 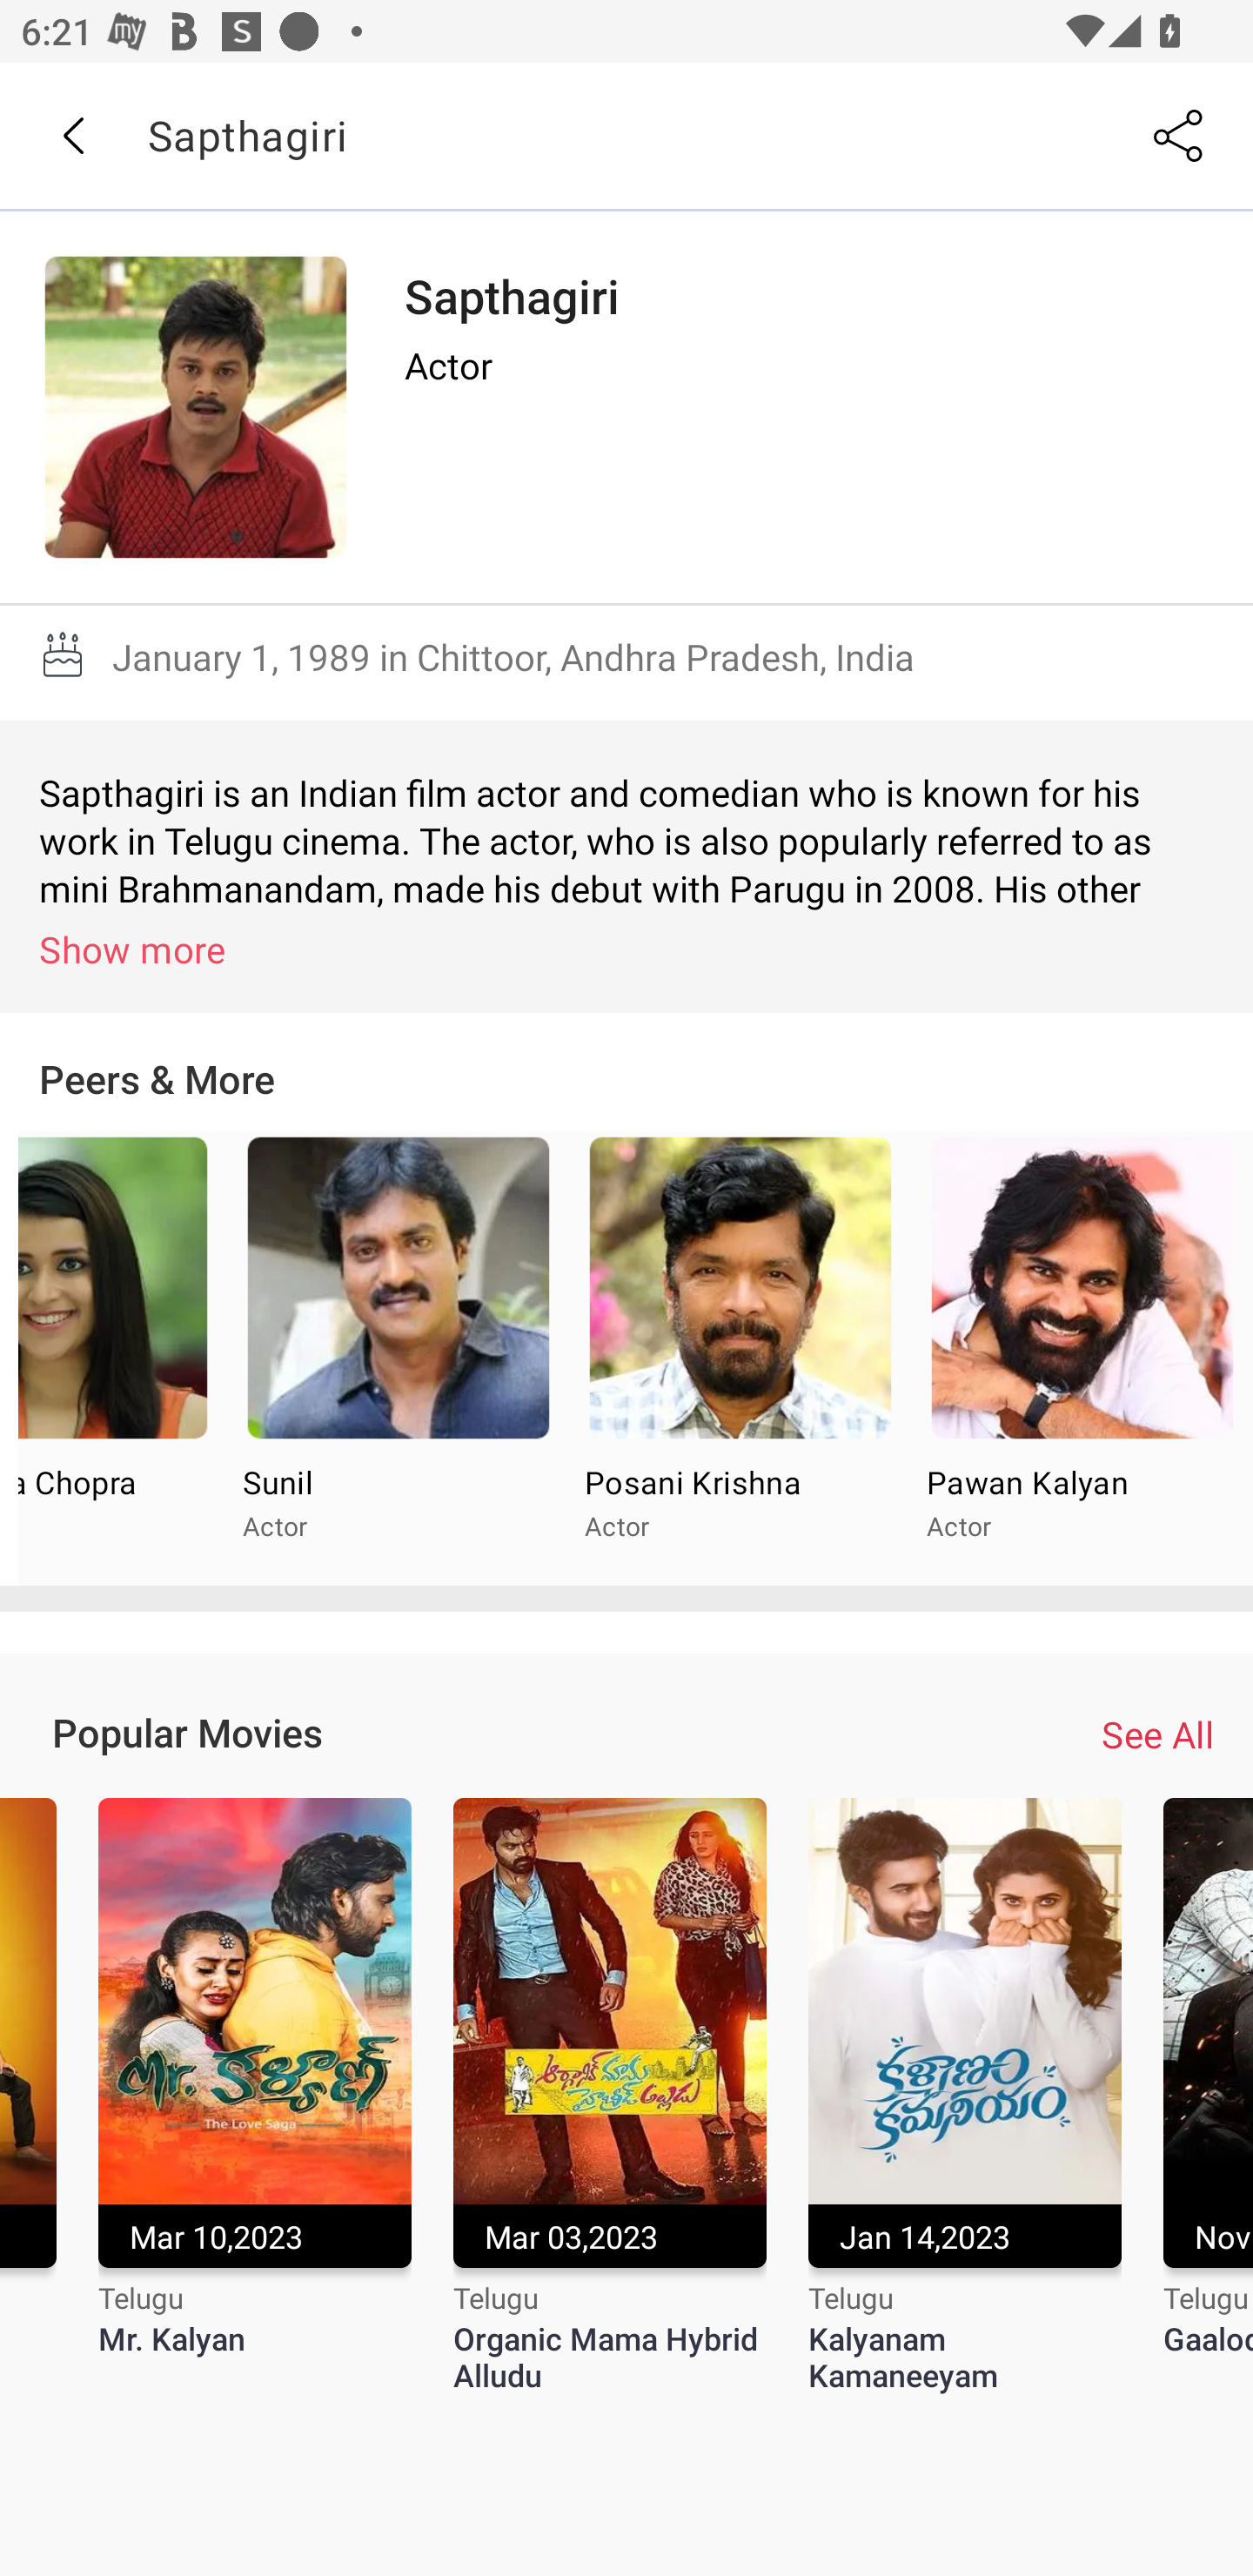 I want to click on Back, so click(x=72, y=136).